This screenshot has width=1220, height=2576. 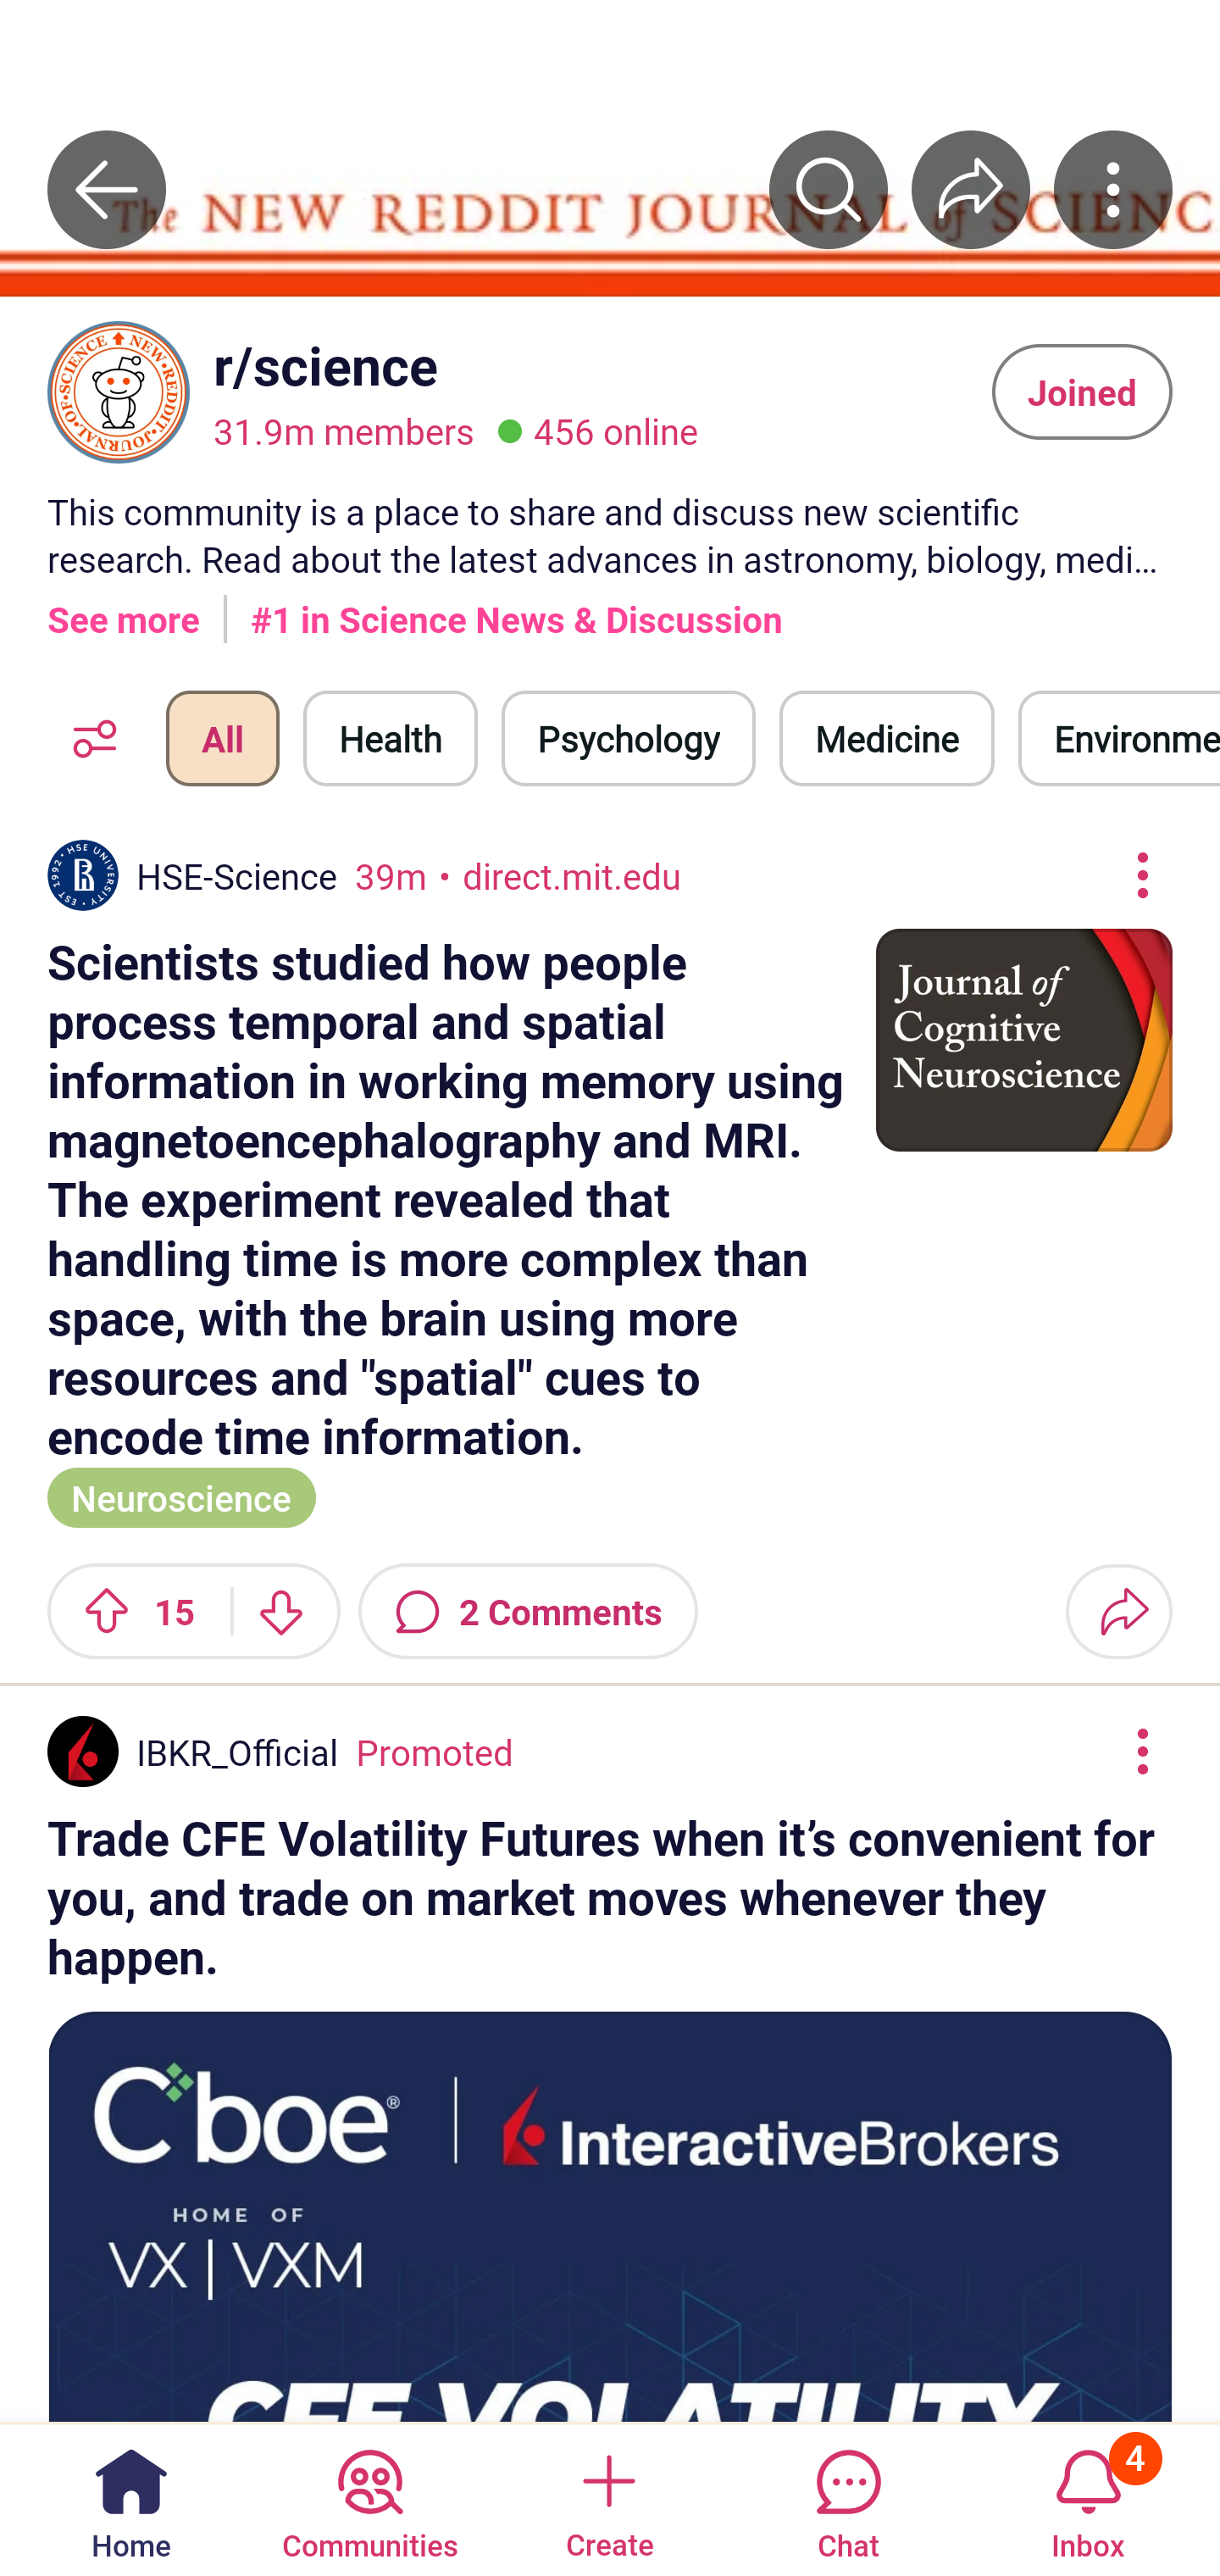 I want to click on Back, so click(x=107, y=189).